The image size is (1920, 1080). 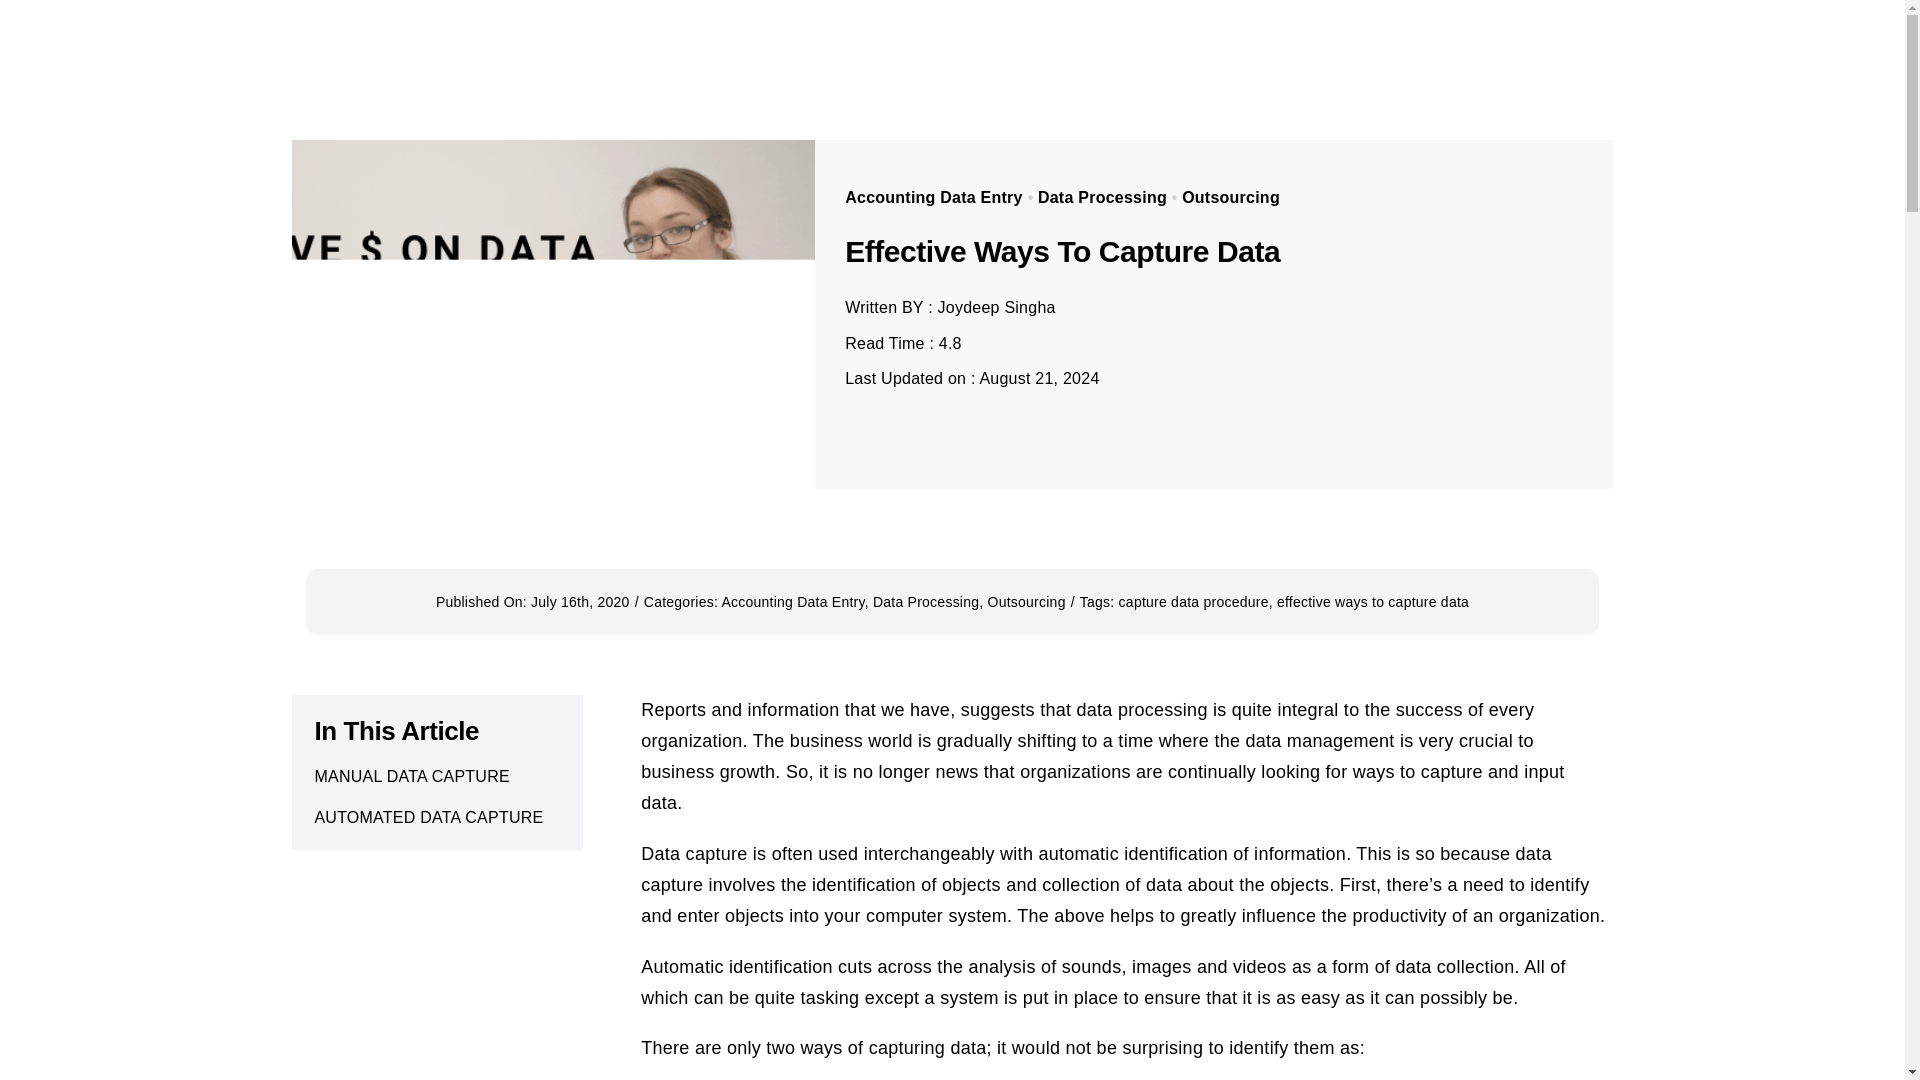 I want to click on Outsourcing, so click(x=1231, y=198).